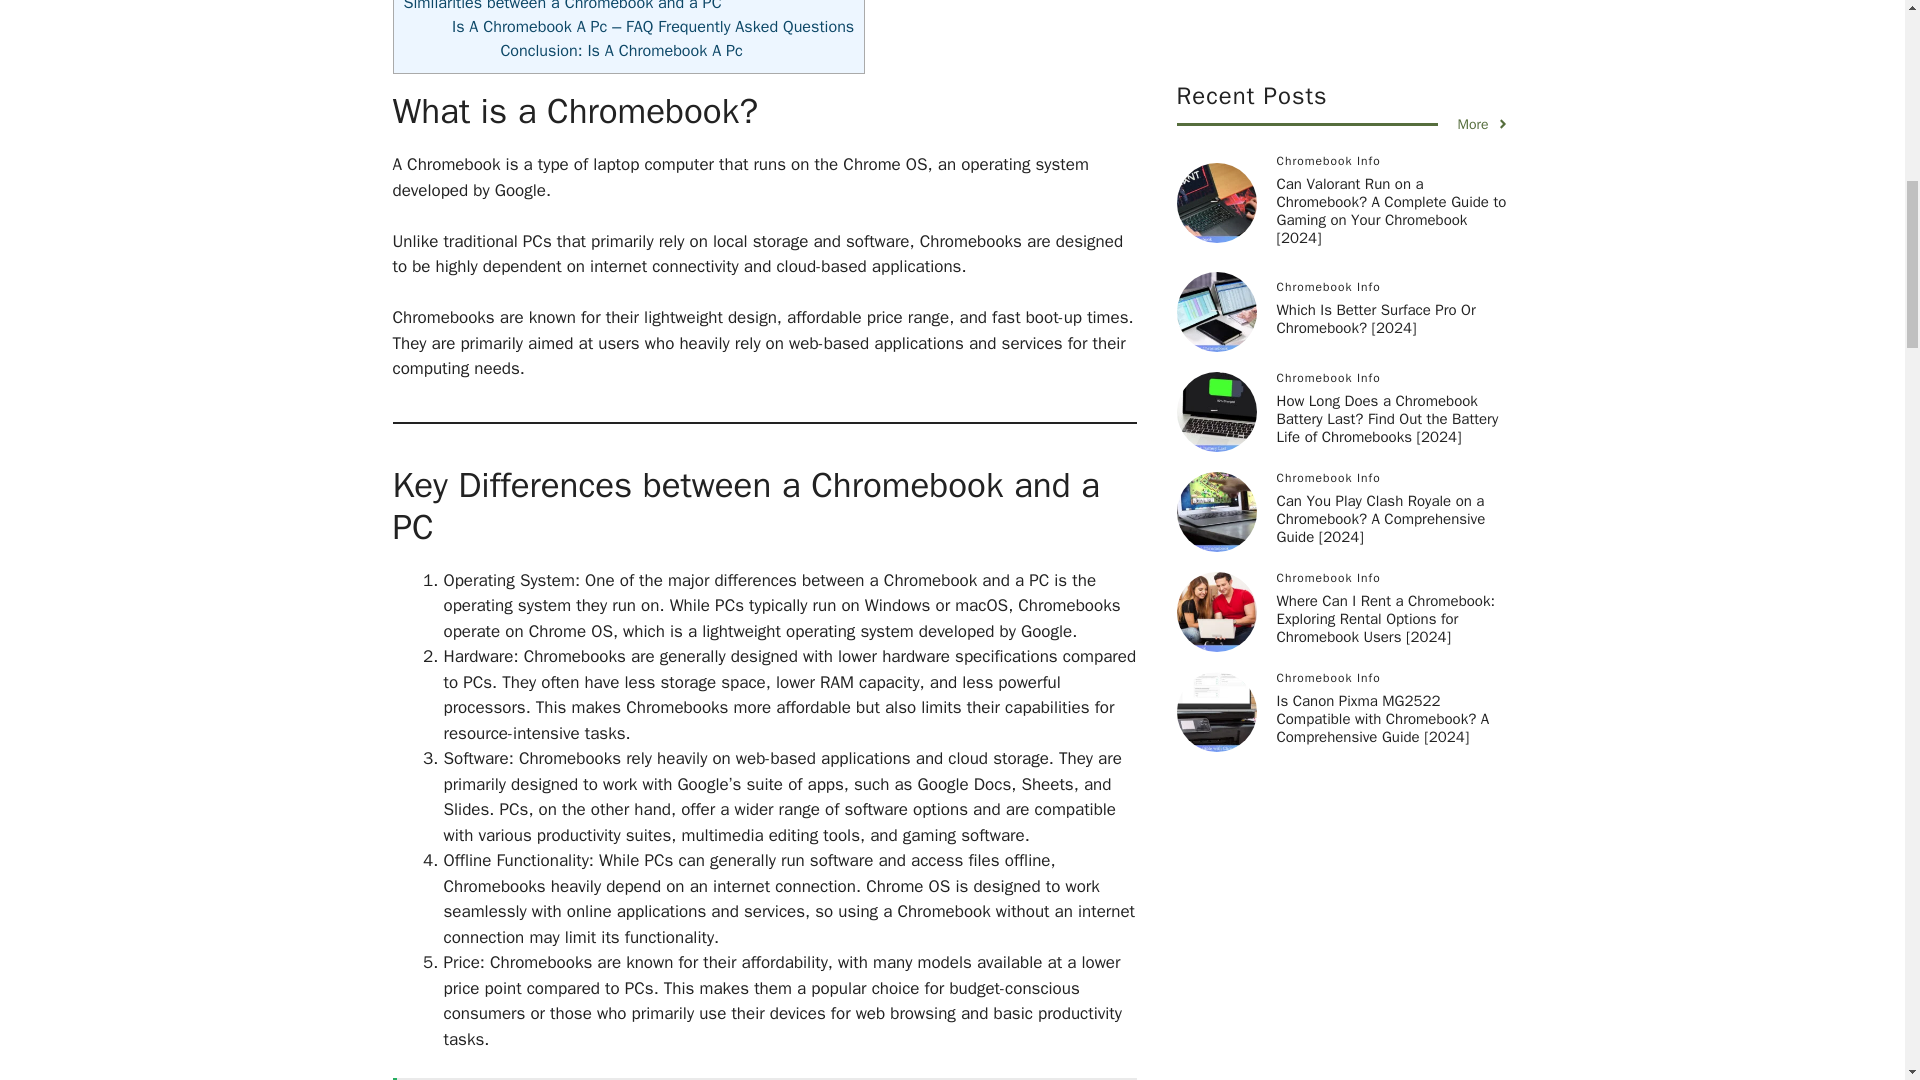  I want to click on Similarities between a Chromebook and a PC, so click(562, 6).